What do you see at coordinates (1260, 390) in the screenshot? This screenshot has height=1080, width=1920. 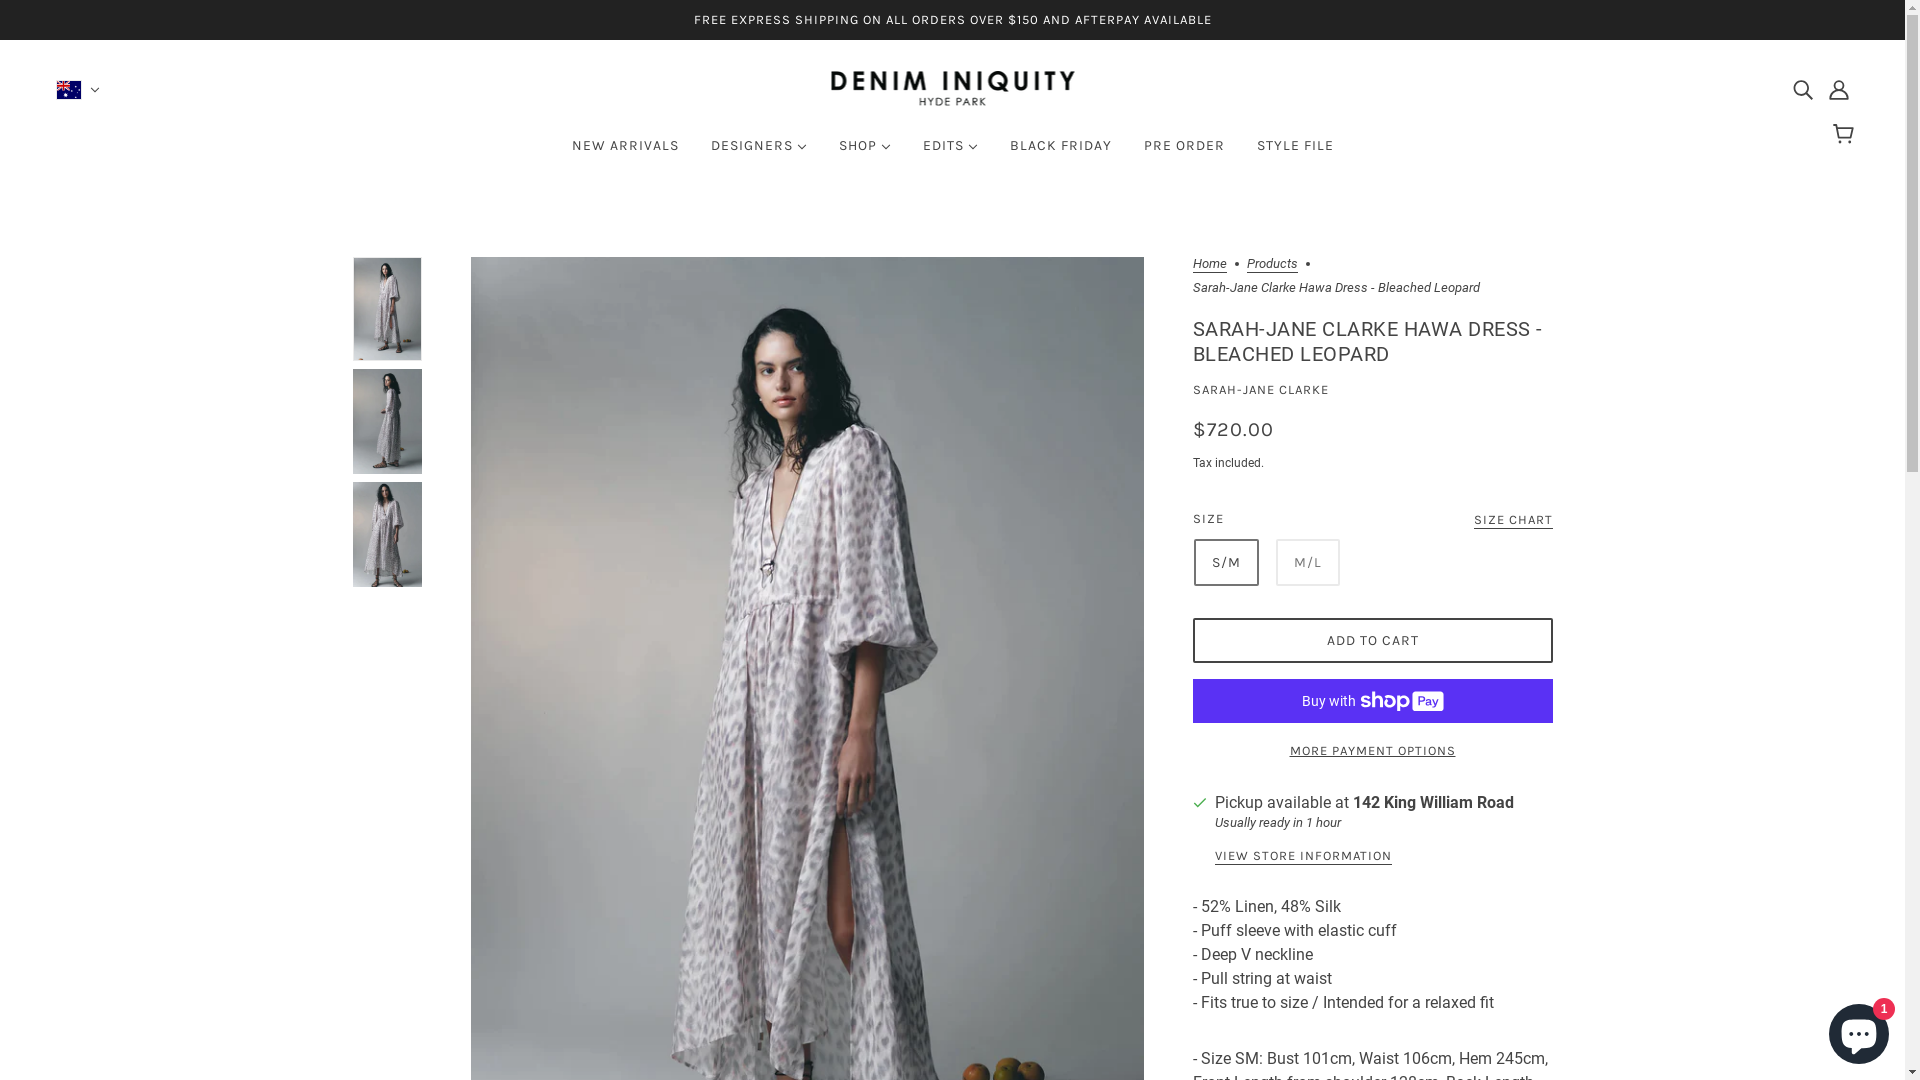 I see `SARAH-JANE CLARKE` at bounding box center [1260, 390].